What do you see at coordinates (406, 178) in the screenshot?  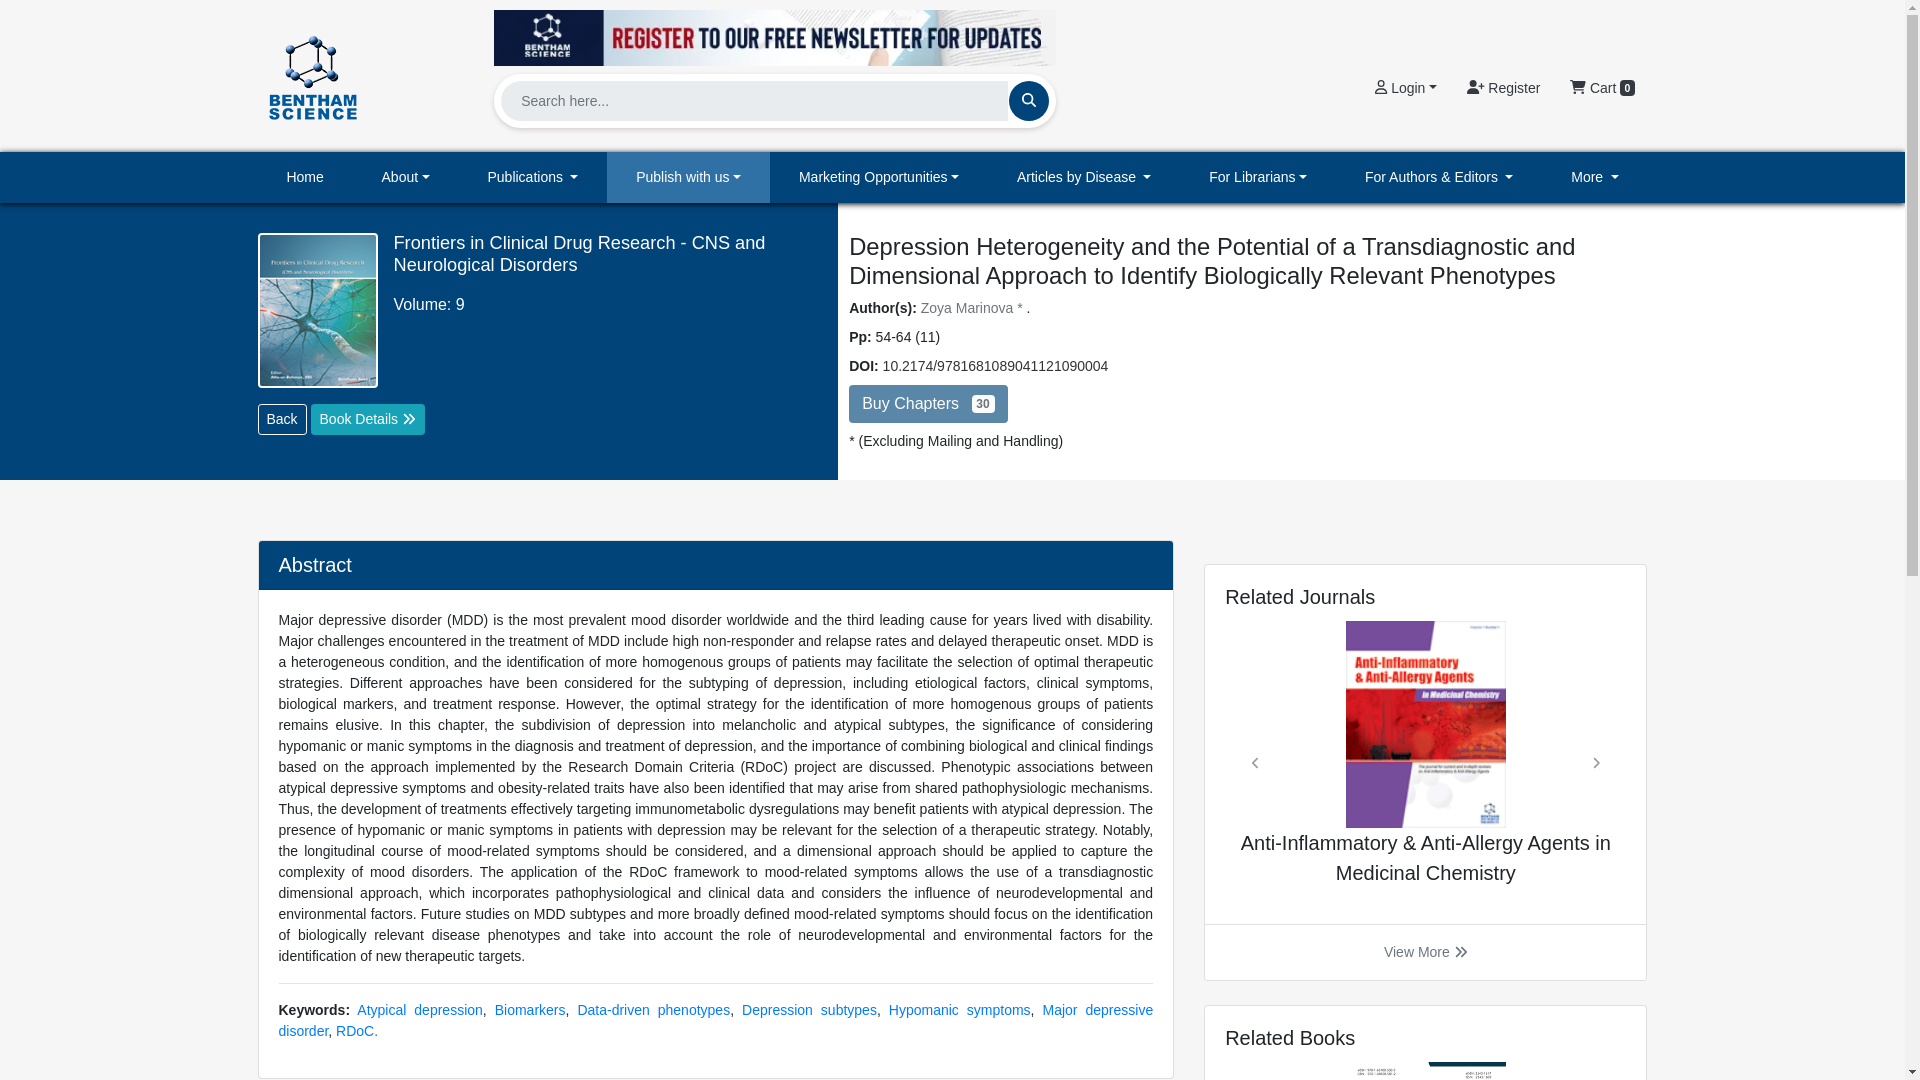 I see `About` at bounding box center [406, 178].